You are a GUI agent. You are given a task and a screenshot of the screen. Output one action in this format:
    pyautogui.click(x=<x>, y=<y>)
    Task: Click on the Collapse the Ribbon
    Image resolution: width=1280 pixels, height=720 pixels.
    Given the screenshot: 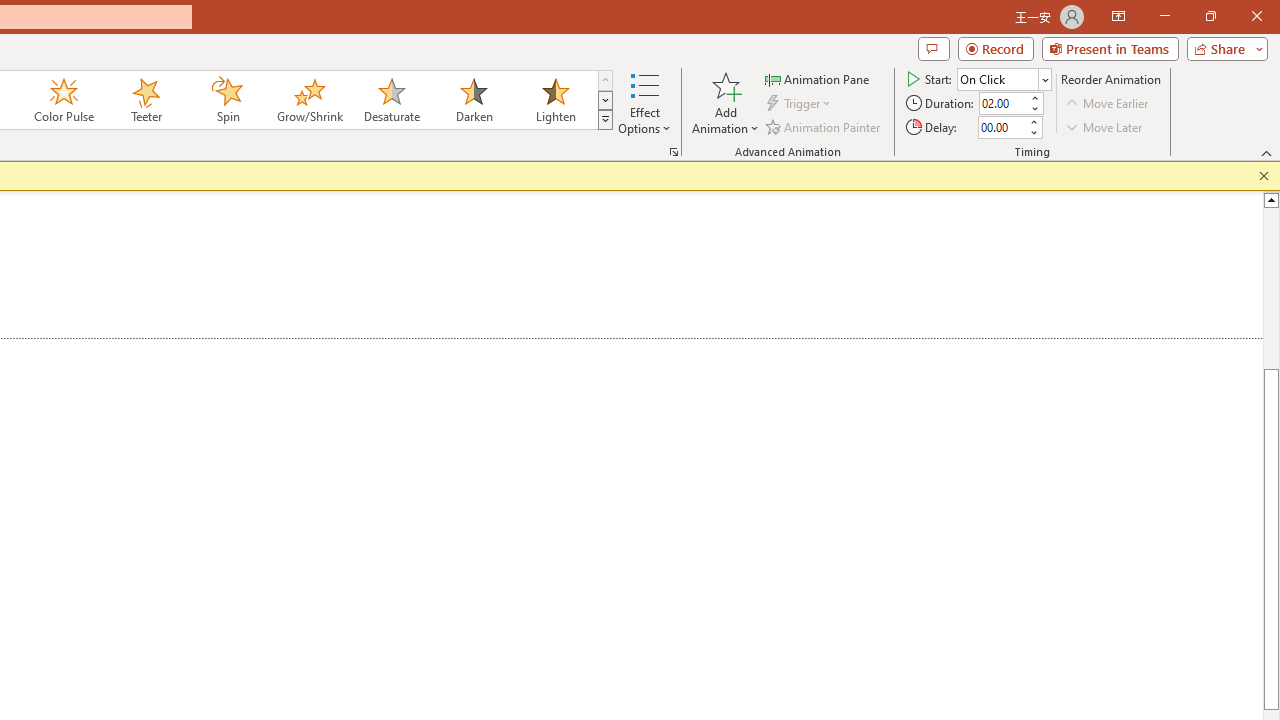 What is the action you would take?
    pyautogui.click(x=1267, y=152)
    